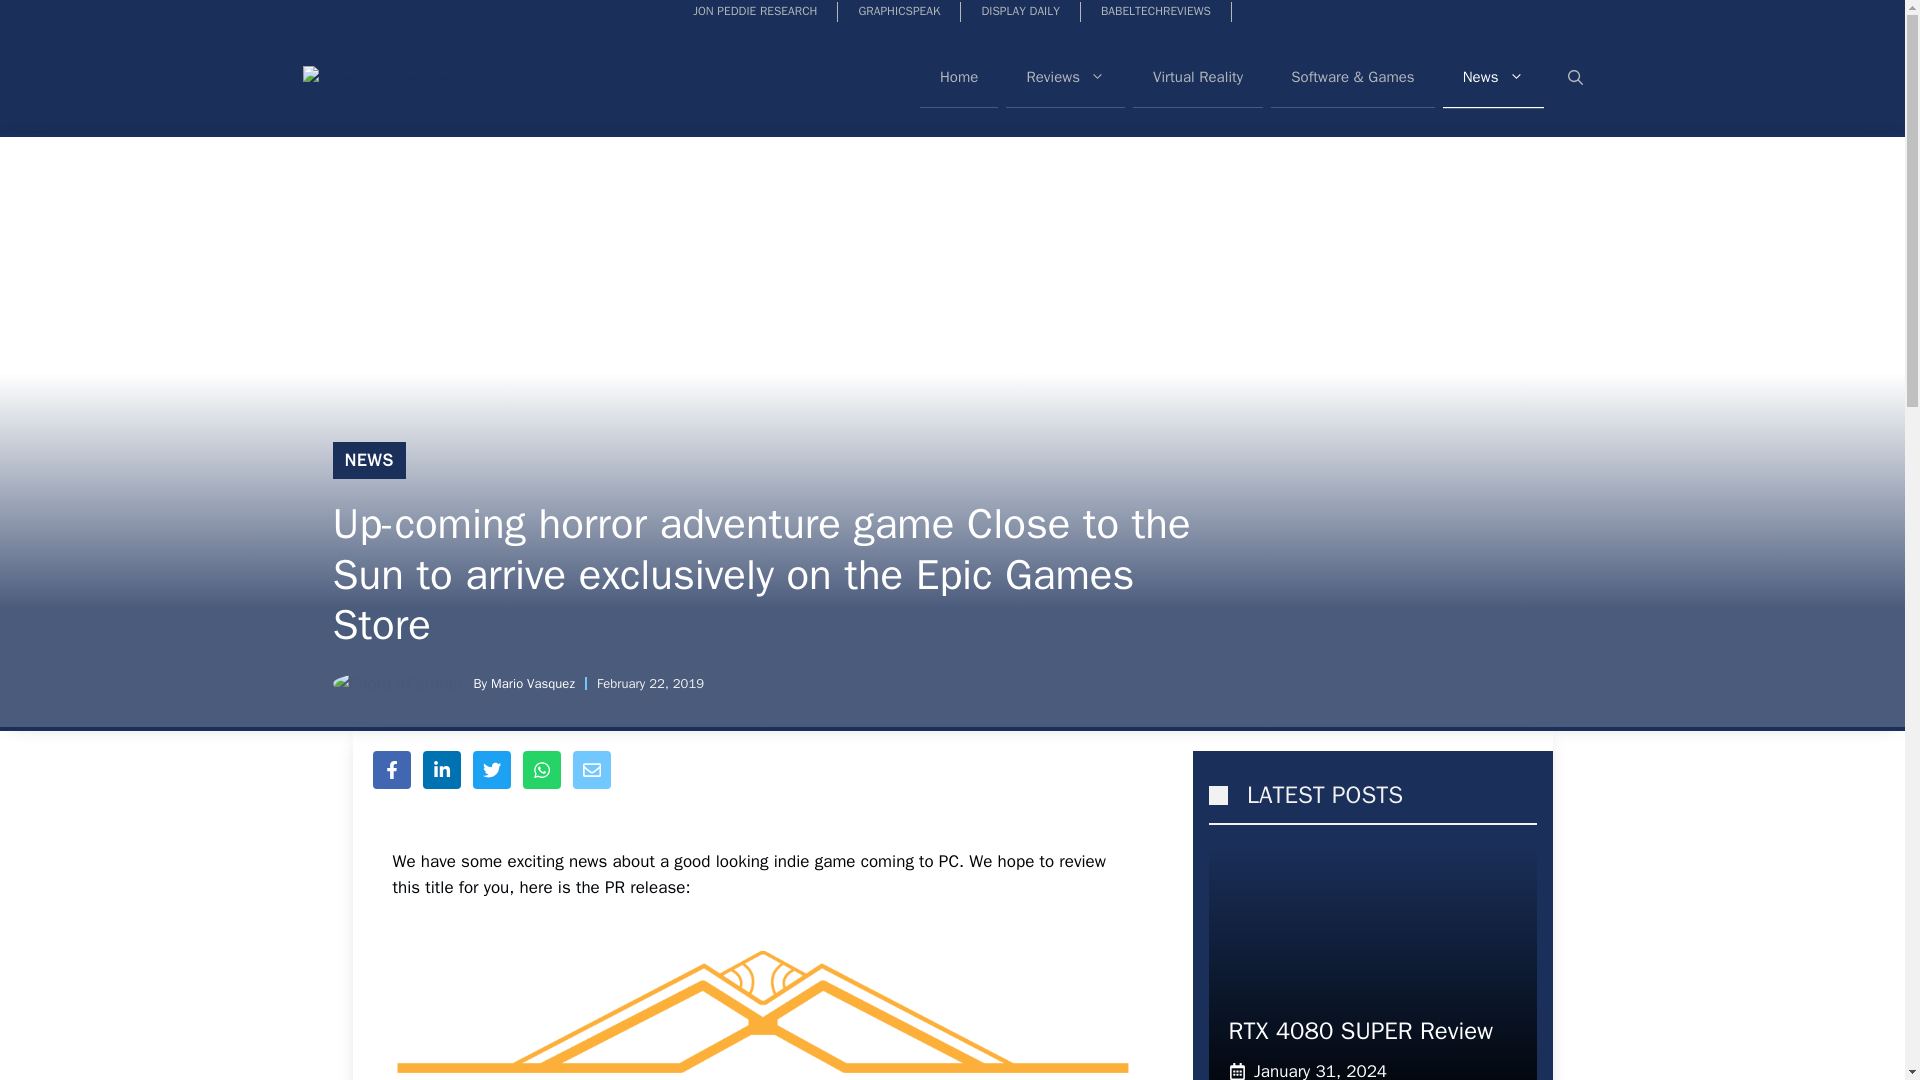 The height and width of the screenshot is (1080, 1920). Describe the element at coordinates (1020, 12) in the screenshot. I see `DISPLAY DAILY` at that location.